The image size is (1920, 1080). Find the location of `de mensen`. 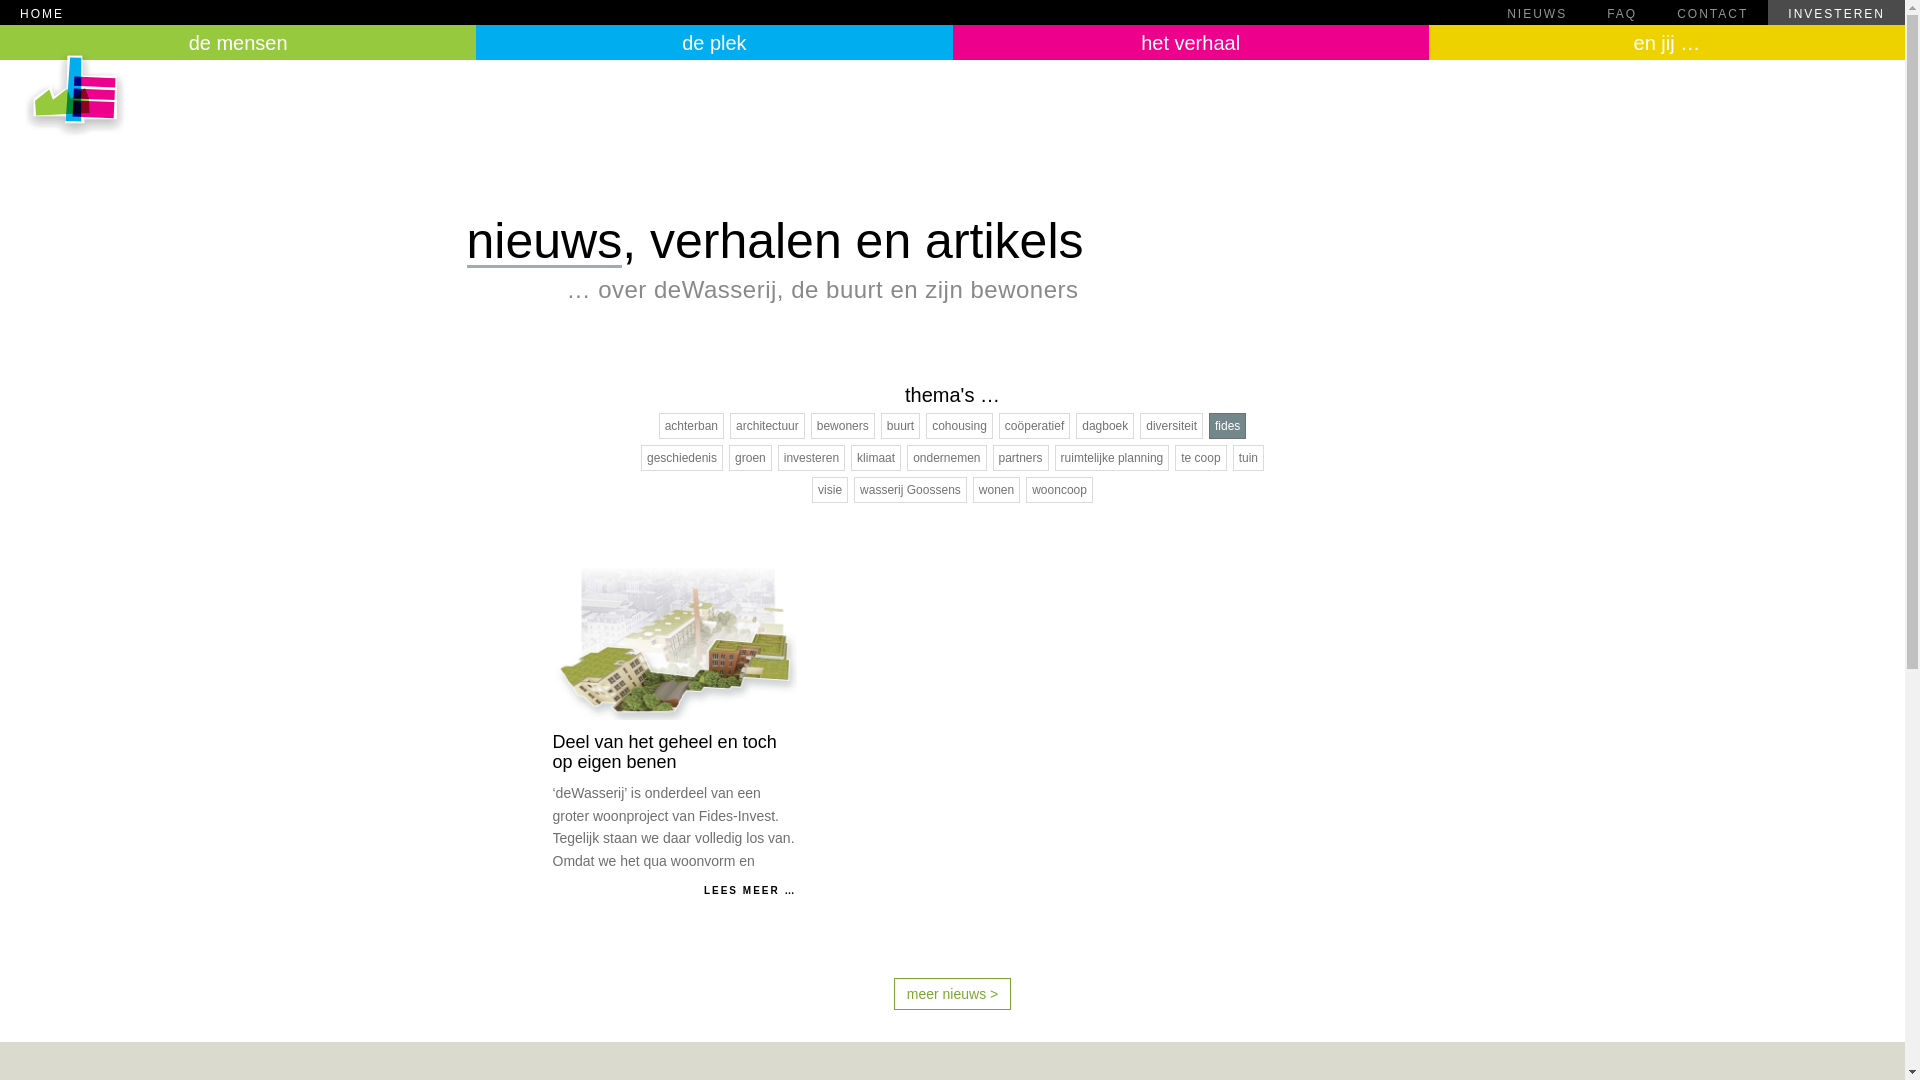

de mensen is located at coordinates (238, 42).